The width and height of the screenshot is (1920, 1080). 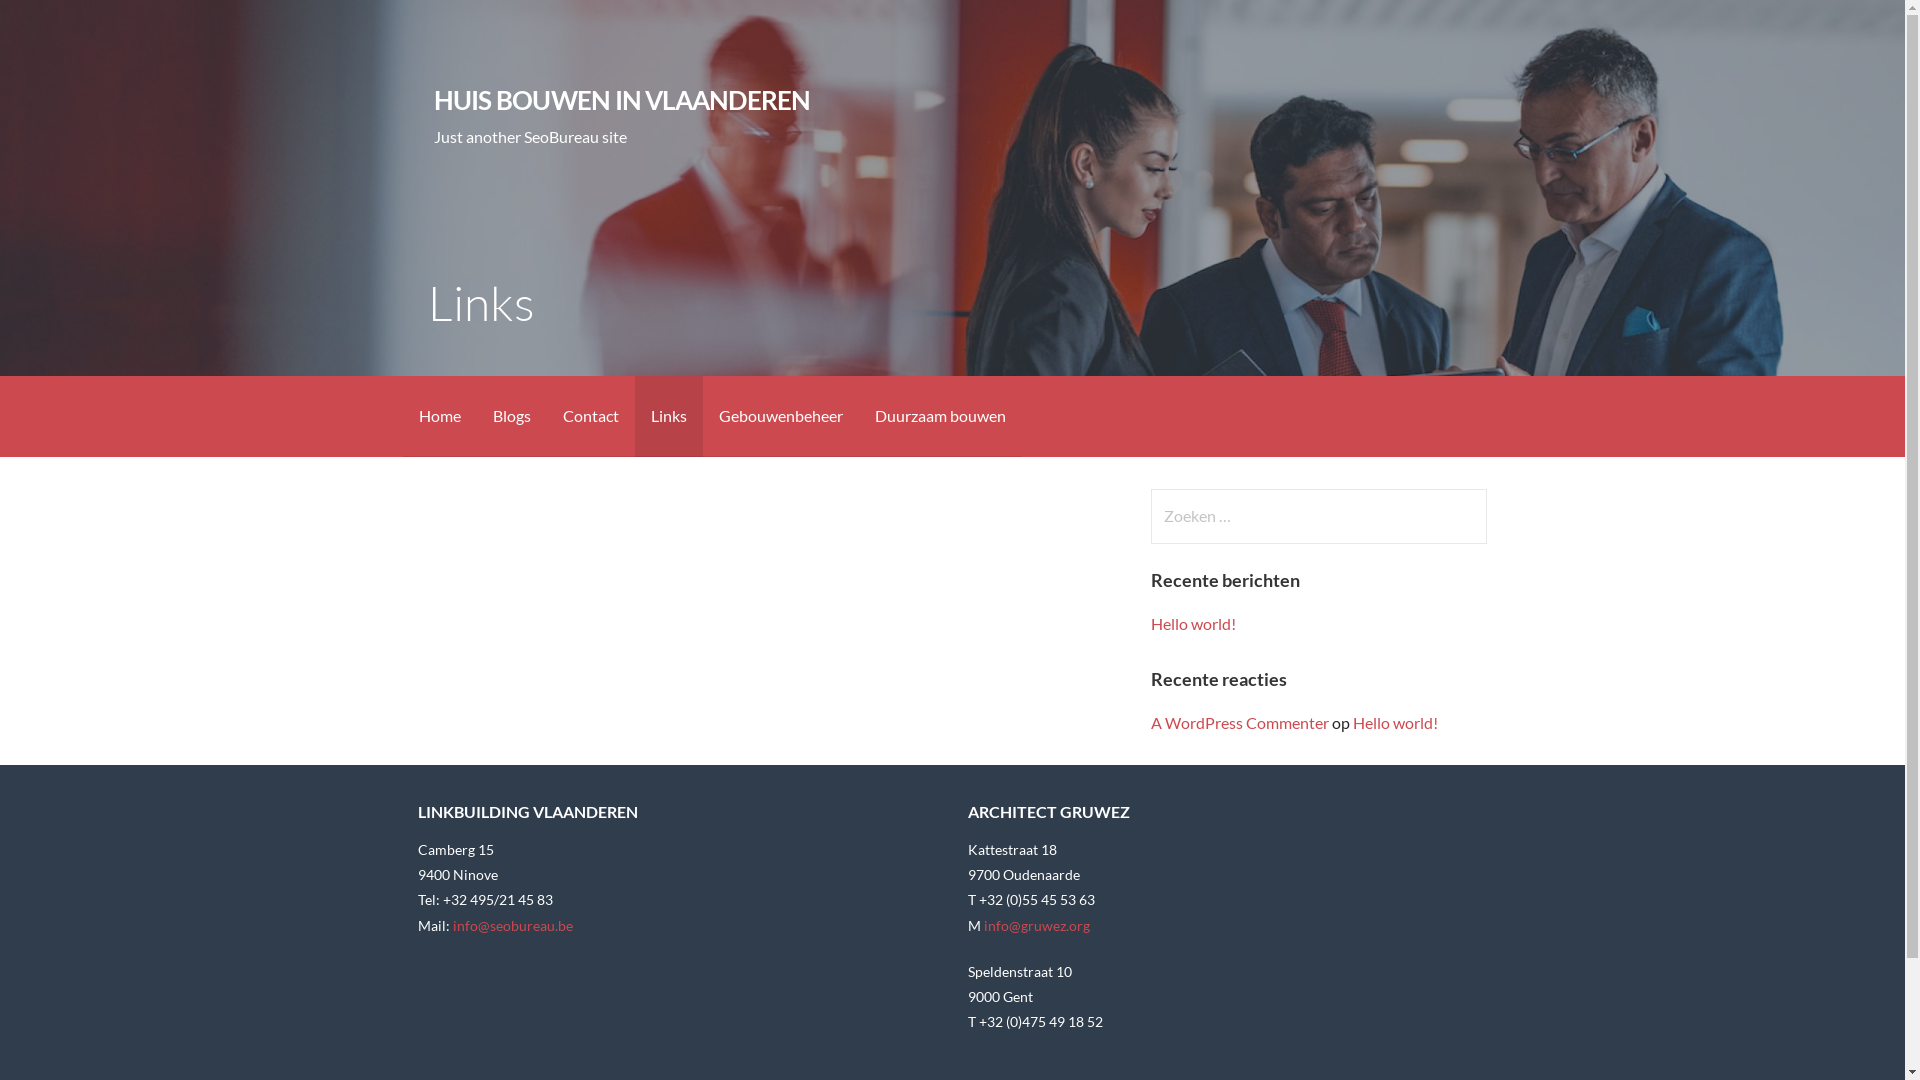 What do you see at coordinates (940, 416) in the screenshot?
I see `Duurzaam bouwen` at bounding box center [940, 416].